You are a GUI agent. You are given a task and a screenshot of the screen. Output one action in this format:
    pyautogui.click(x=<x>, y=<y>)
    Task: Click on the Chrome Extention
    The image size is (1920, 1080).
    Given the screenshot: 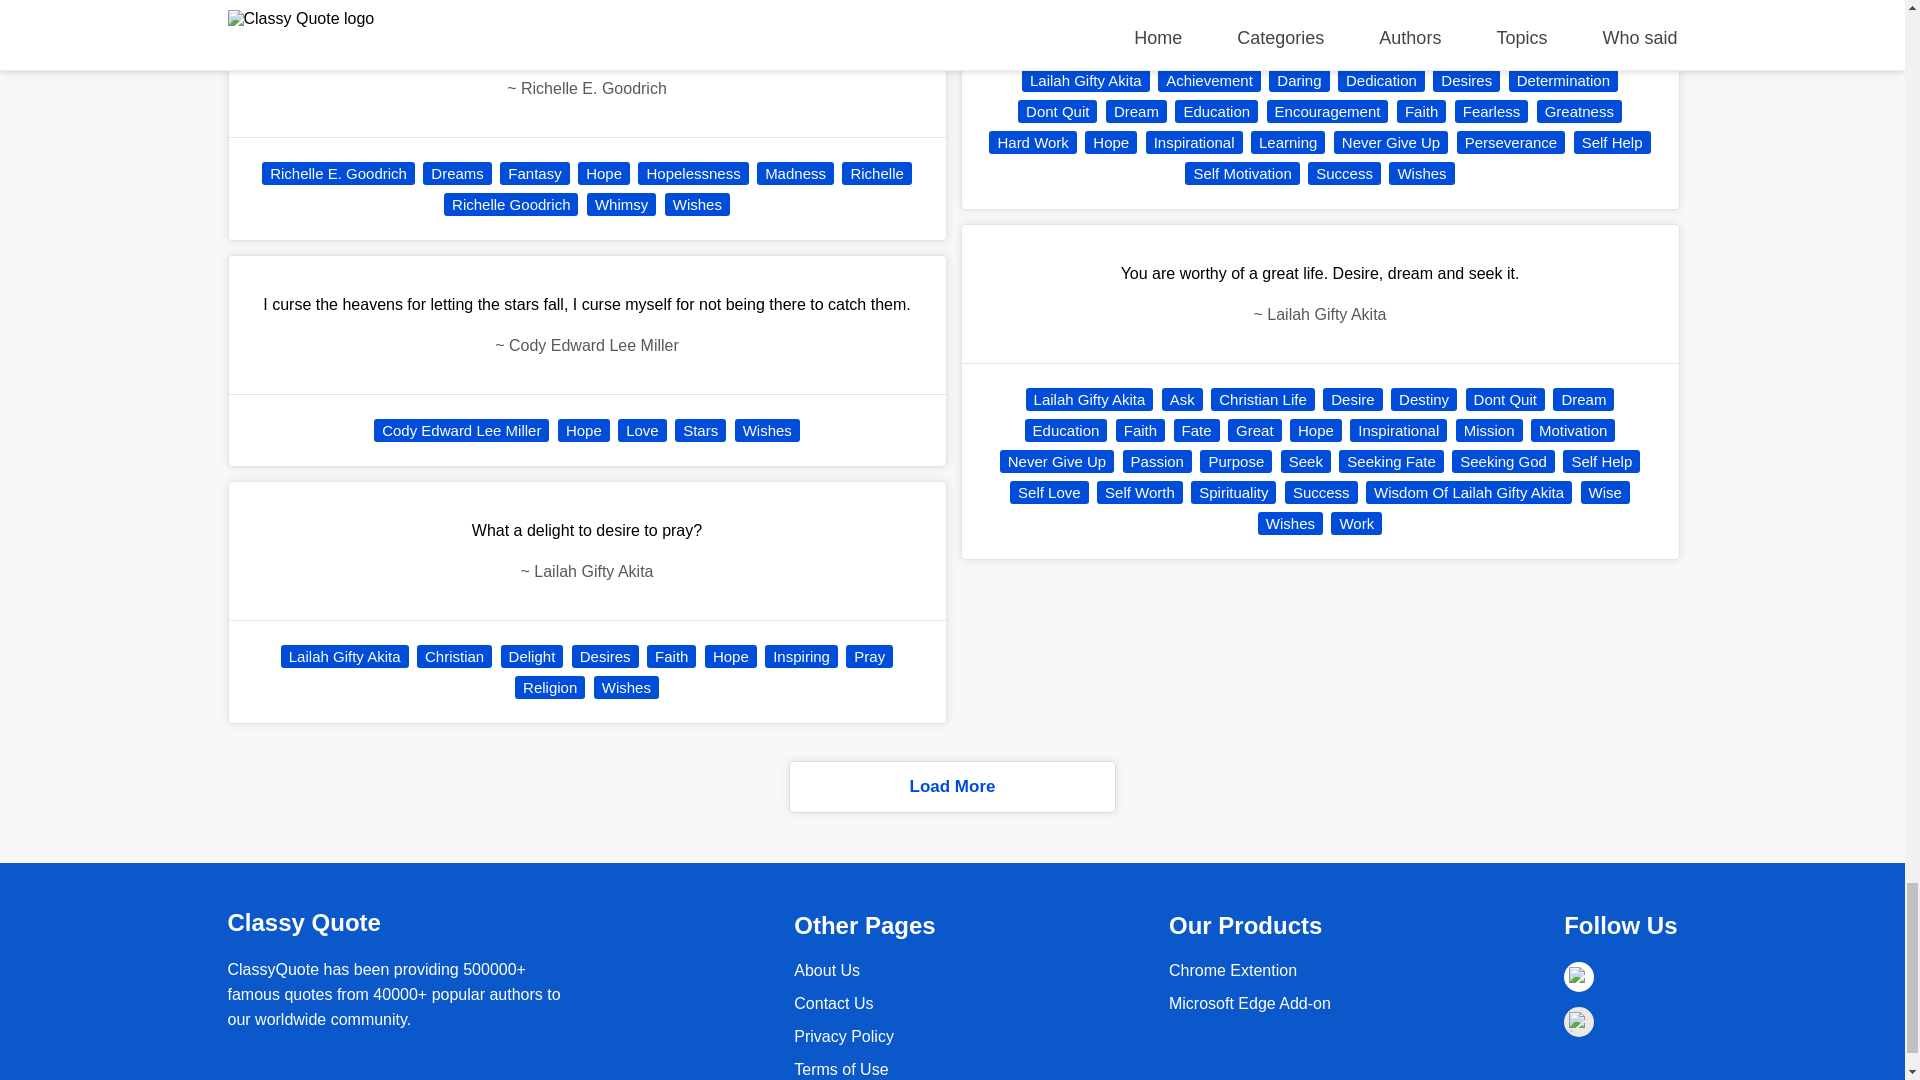 What is the action you would take?
    pyautogui.click(x=1233, y=970)
    